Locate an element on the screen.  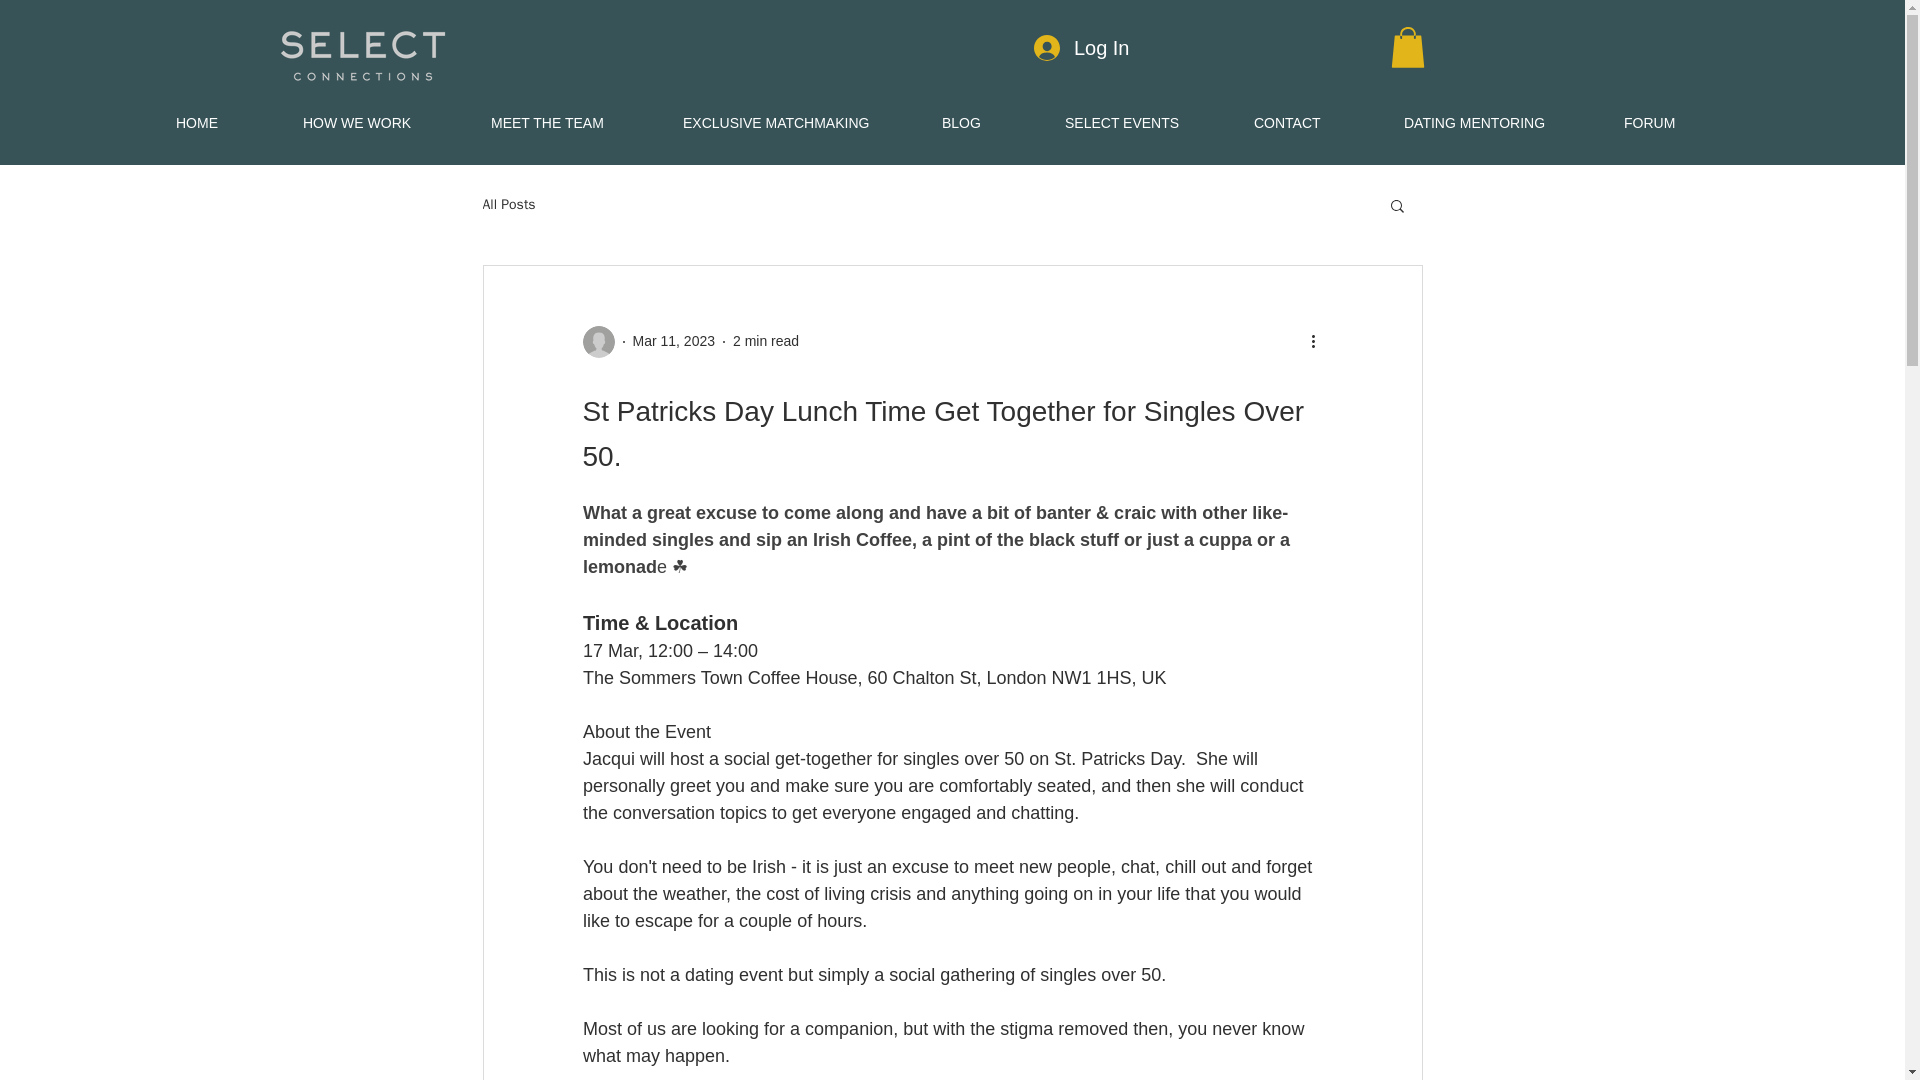
DATING MENTORING is located at coordinates (1498, 124).